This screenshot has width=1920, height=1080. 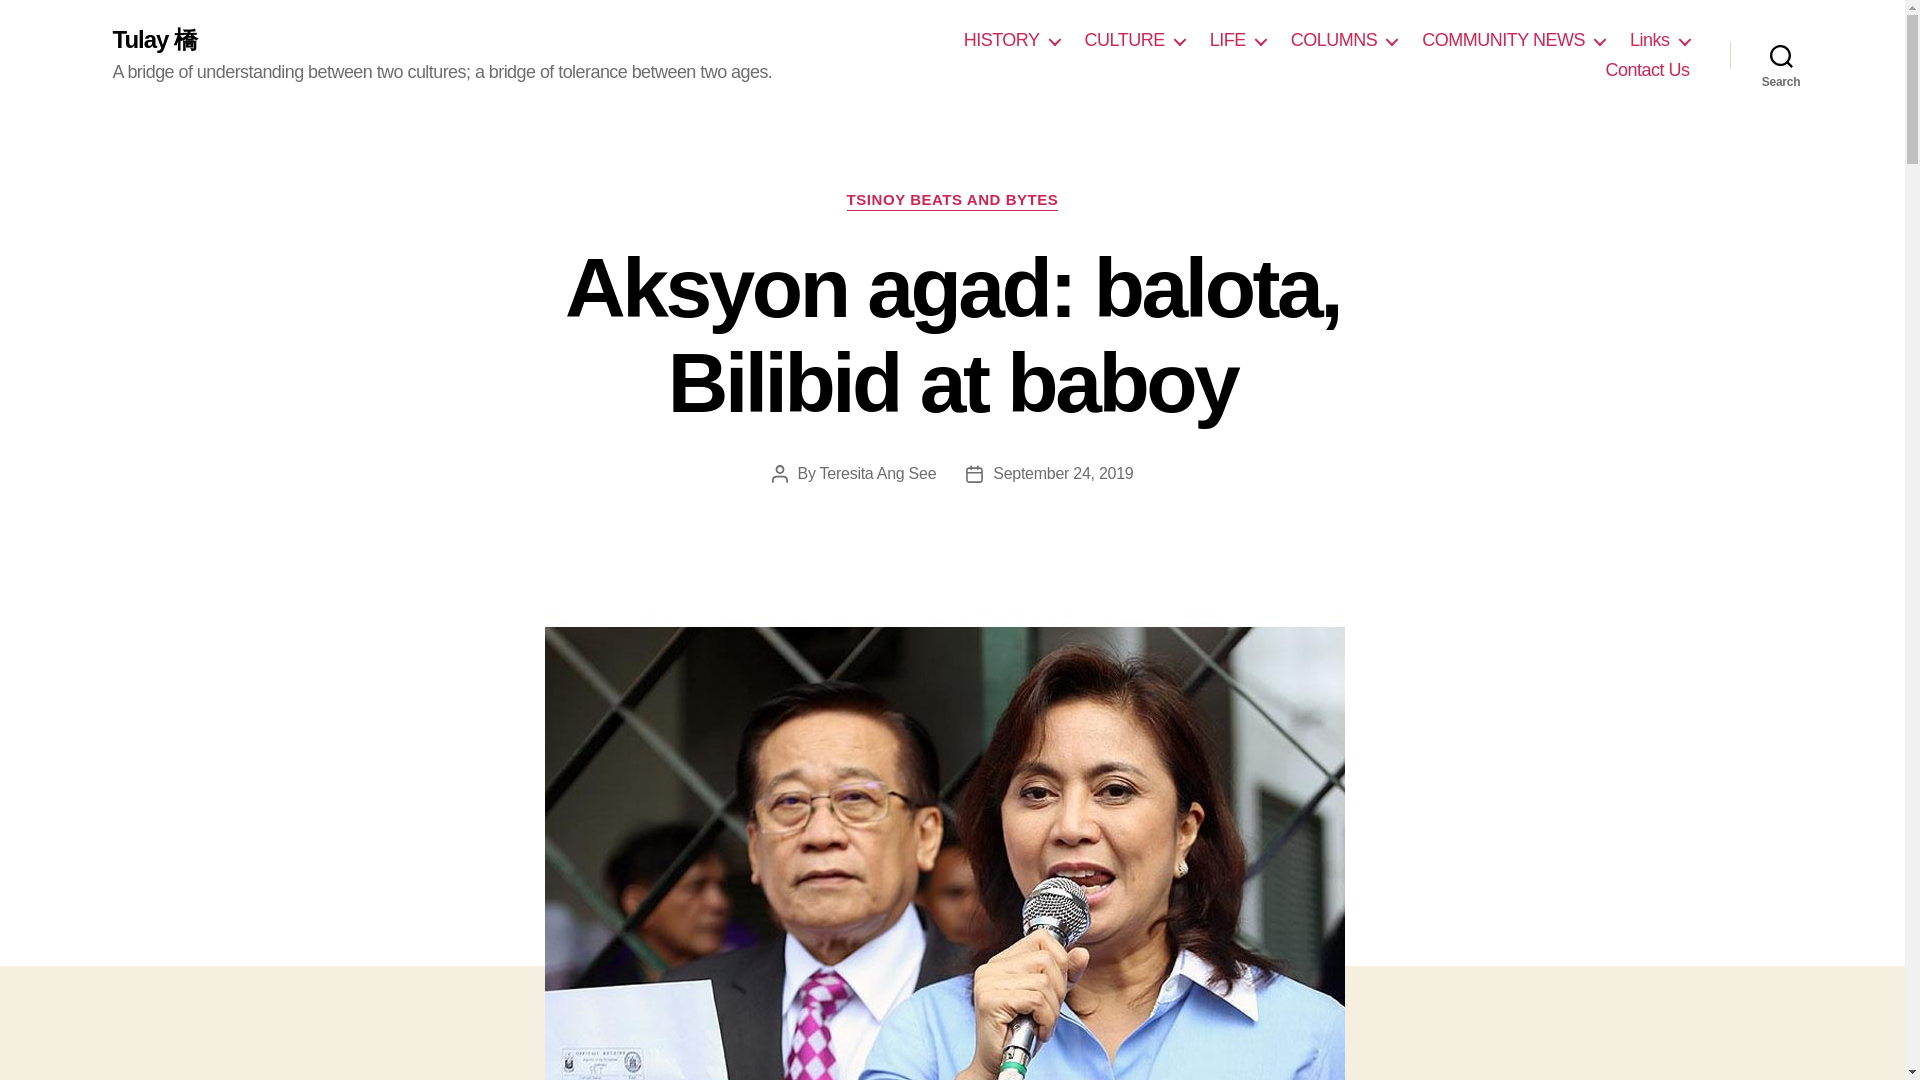 I want to click on Search, so click(x=1781, y=55).